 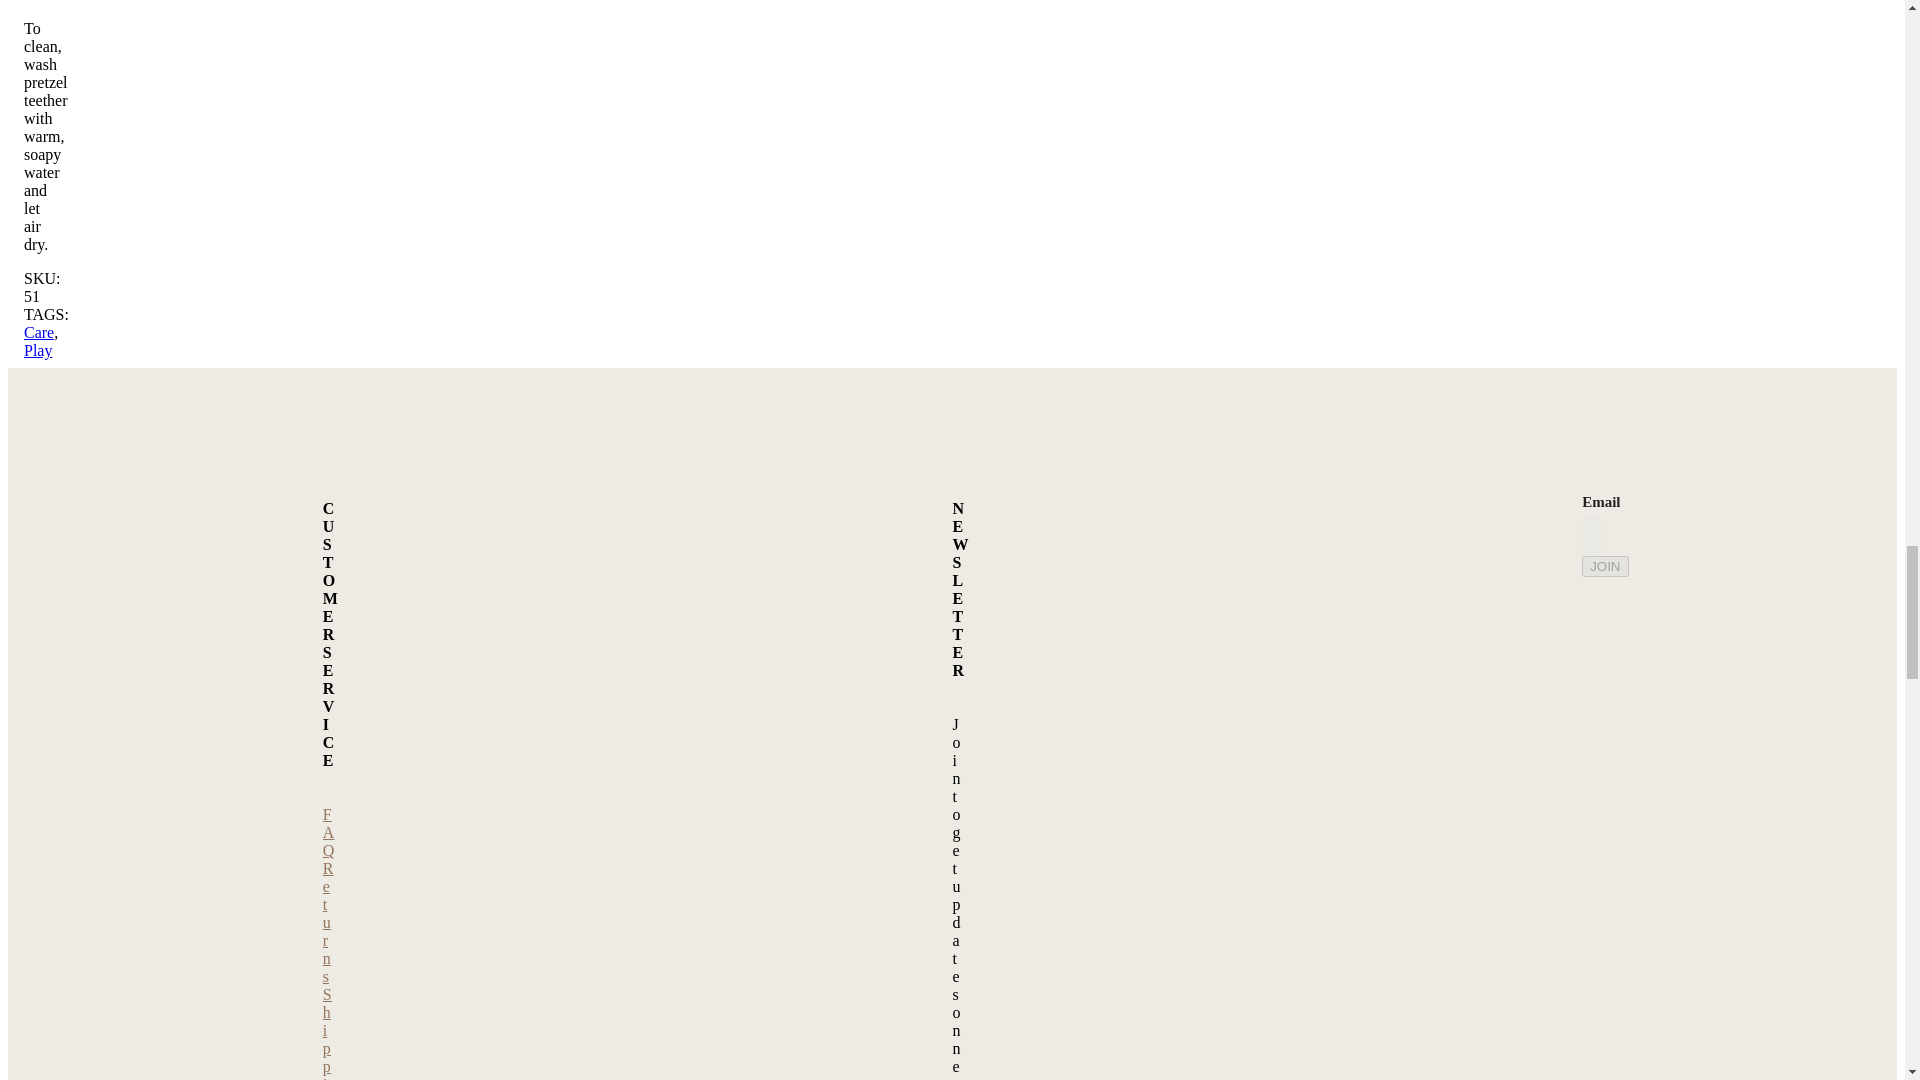 I want to click on Play, so click(x=37, y=350).